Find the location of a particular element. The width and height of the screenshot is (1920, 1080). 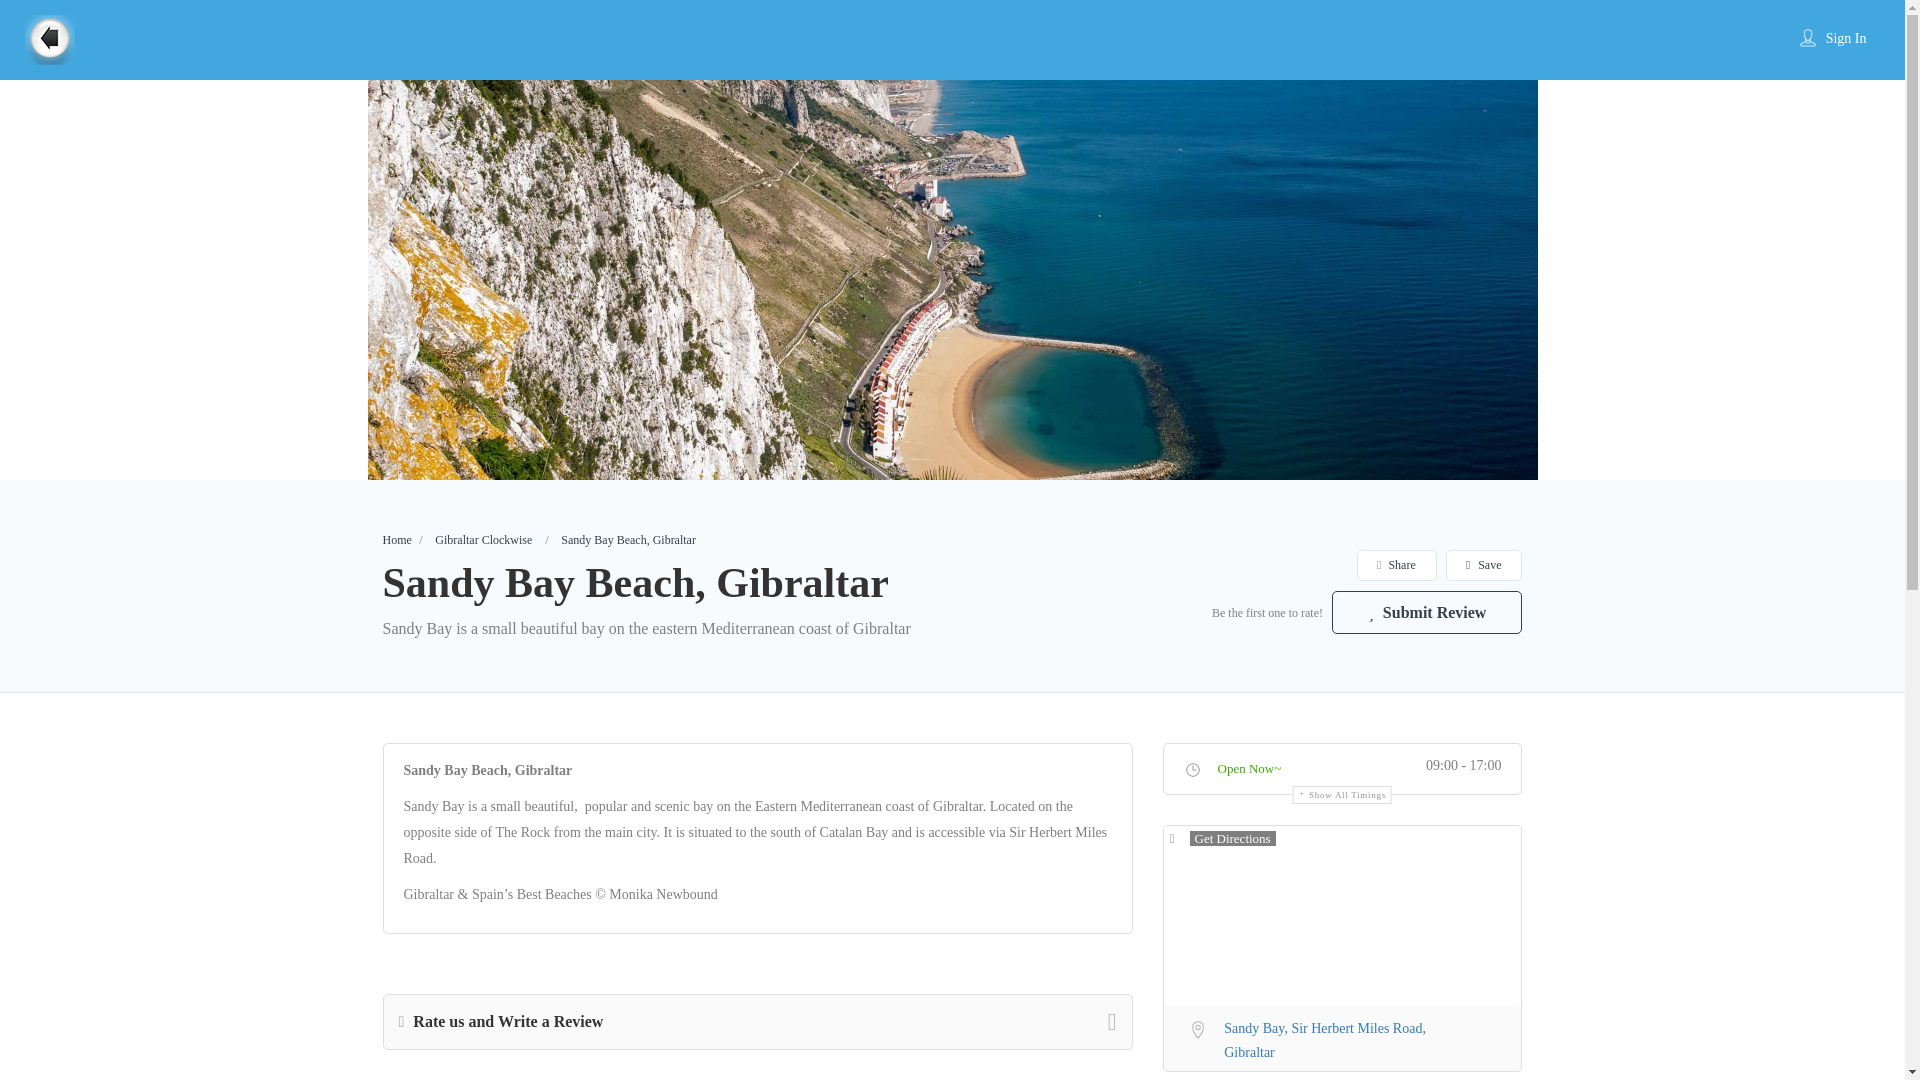

Home is located at coordinates (396, 540).